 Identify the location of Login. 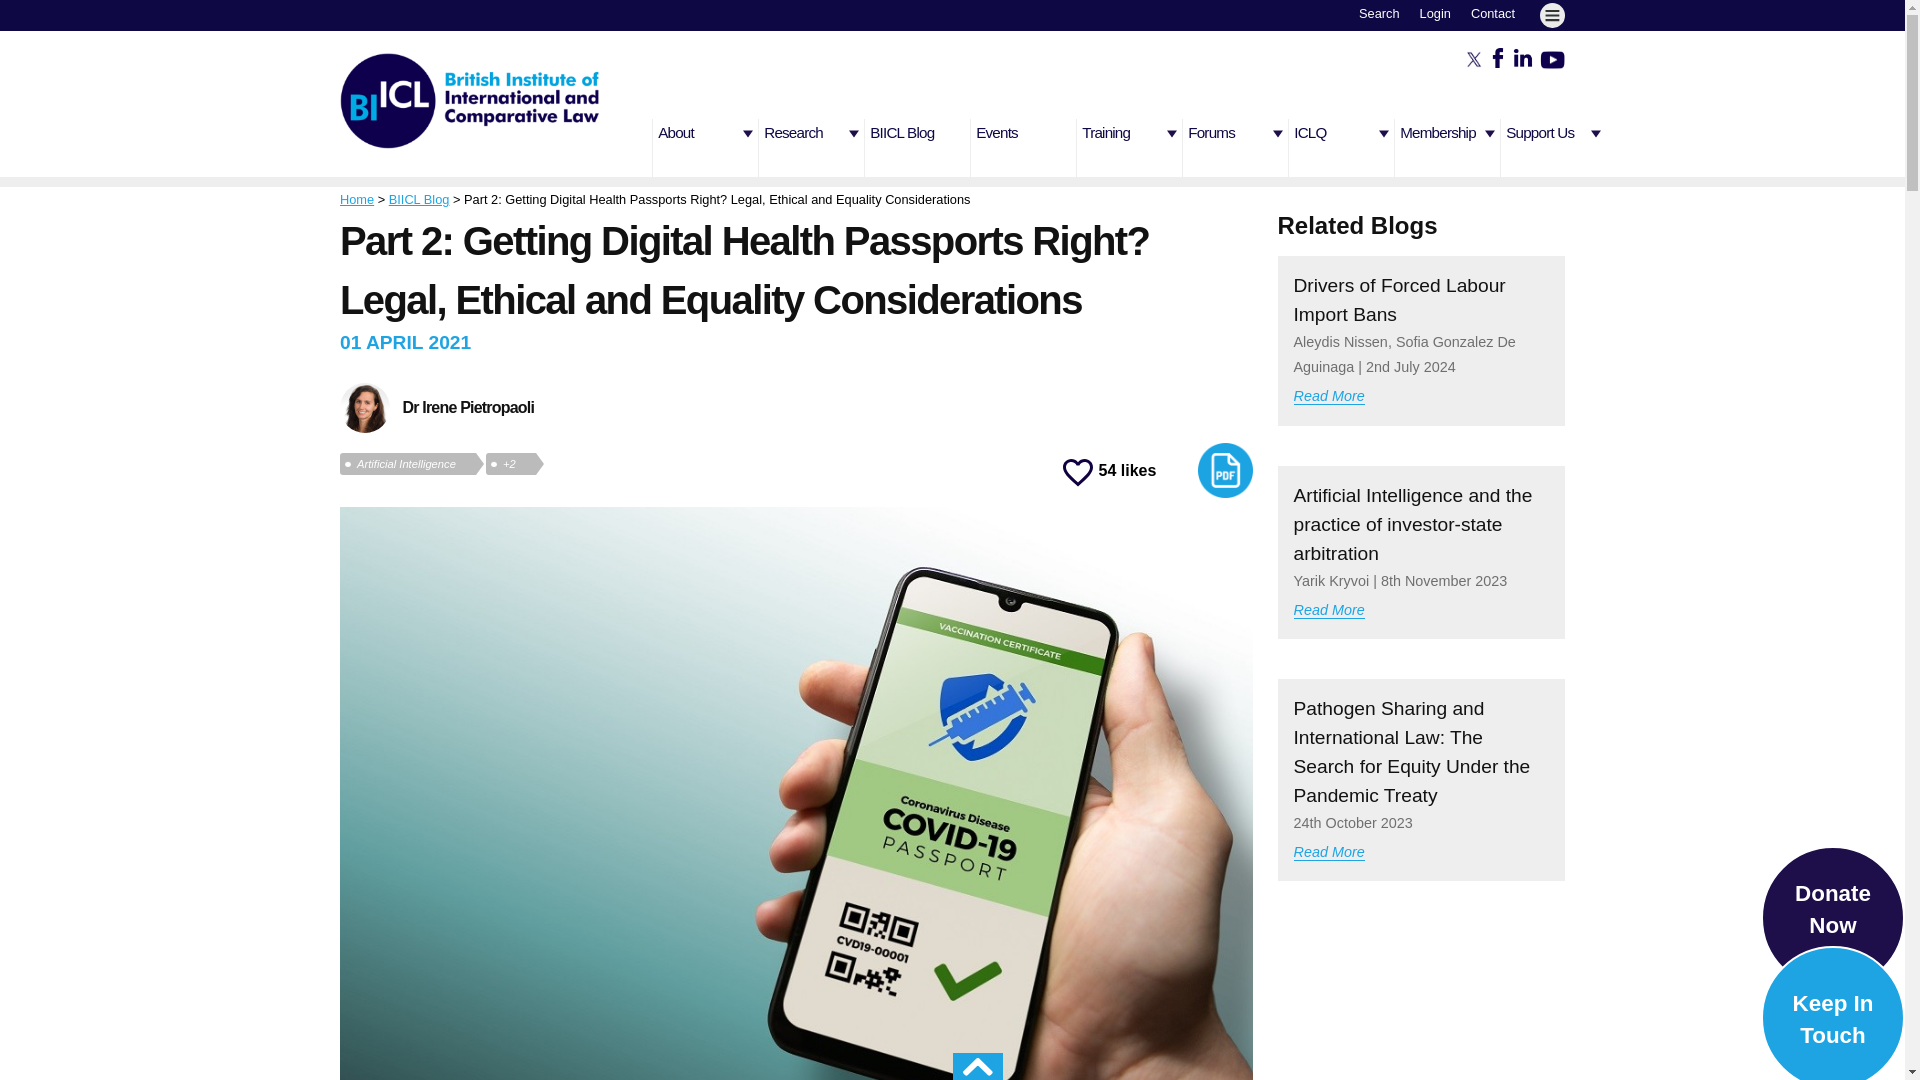
(1436, 13).